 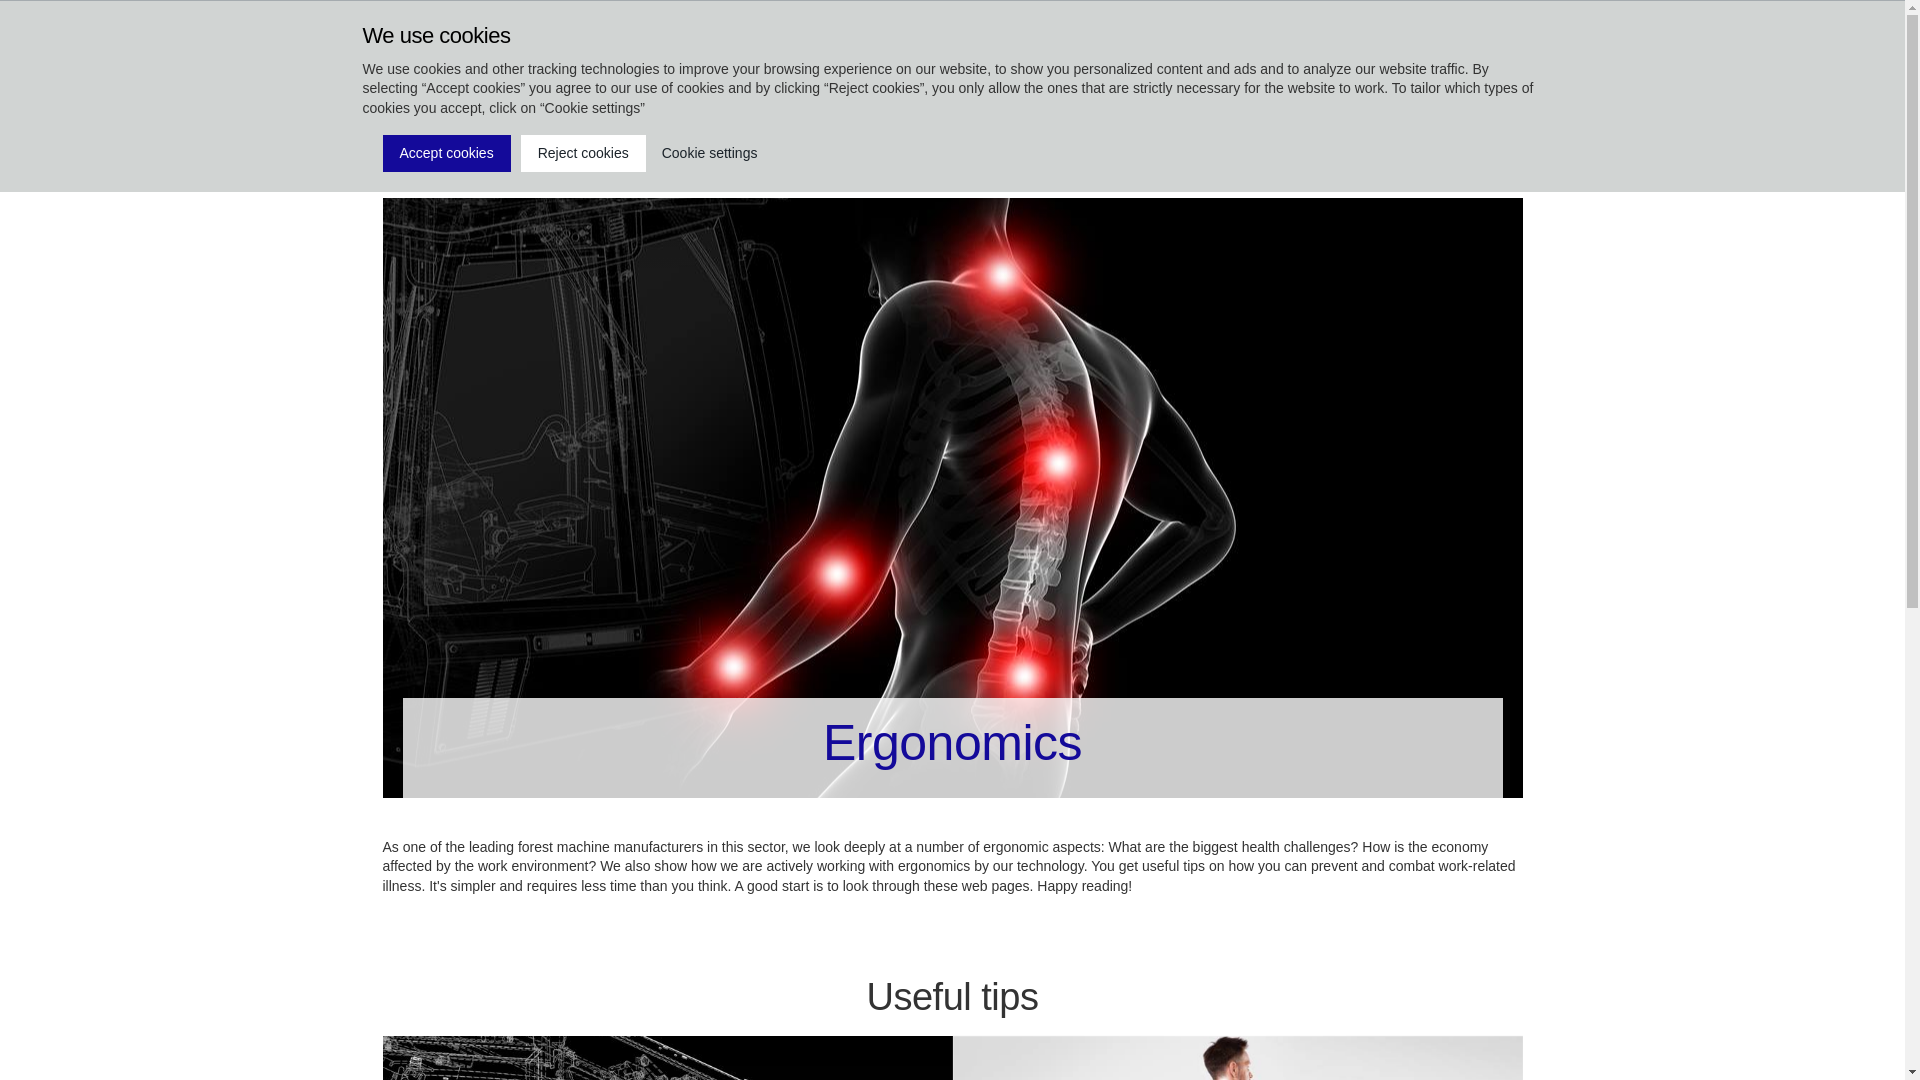 What do you see at coordinates (424, 108) in the screenshot?
I see `ABOUT` at bounding box center [424, 108].